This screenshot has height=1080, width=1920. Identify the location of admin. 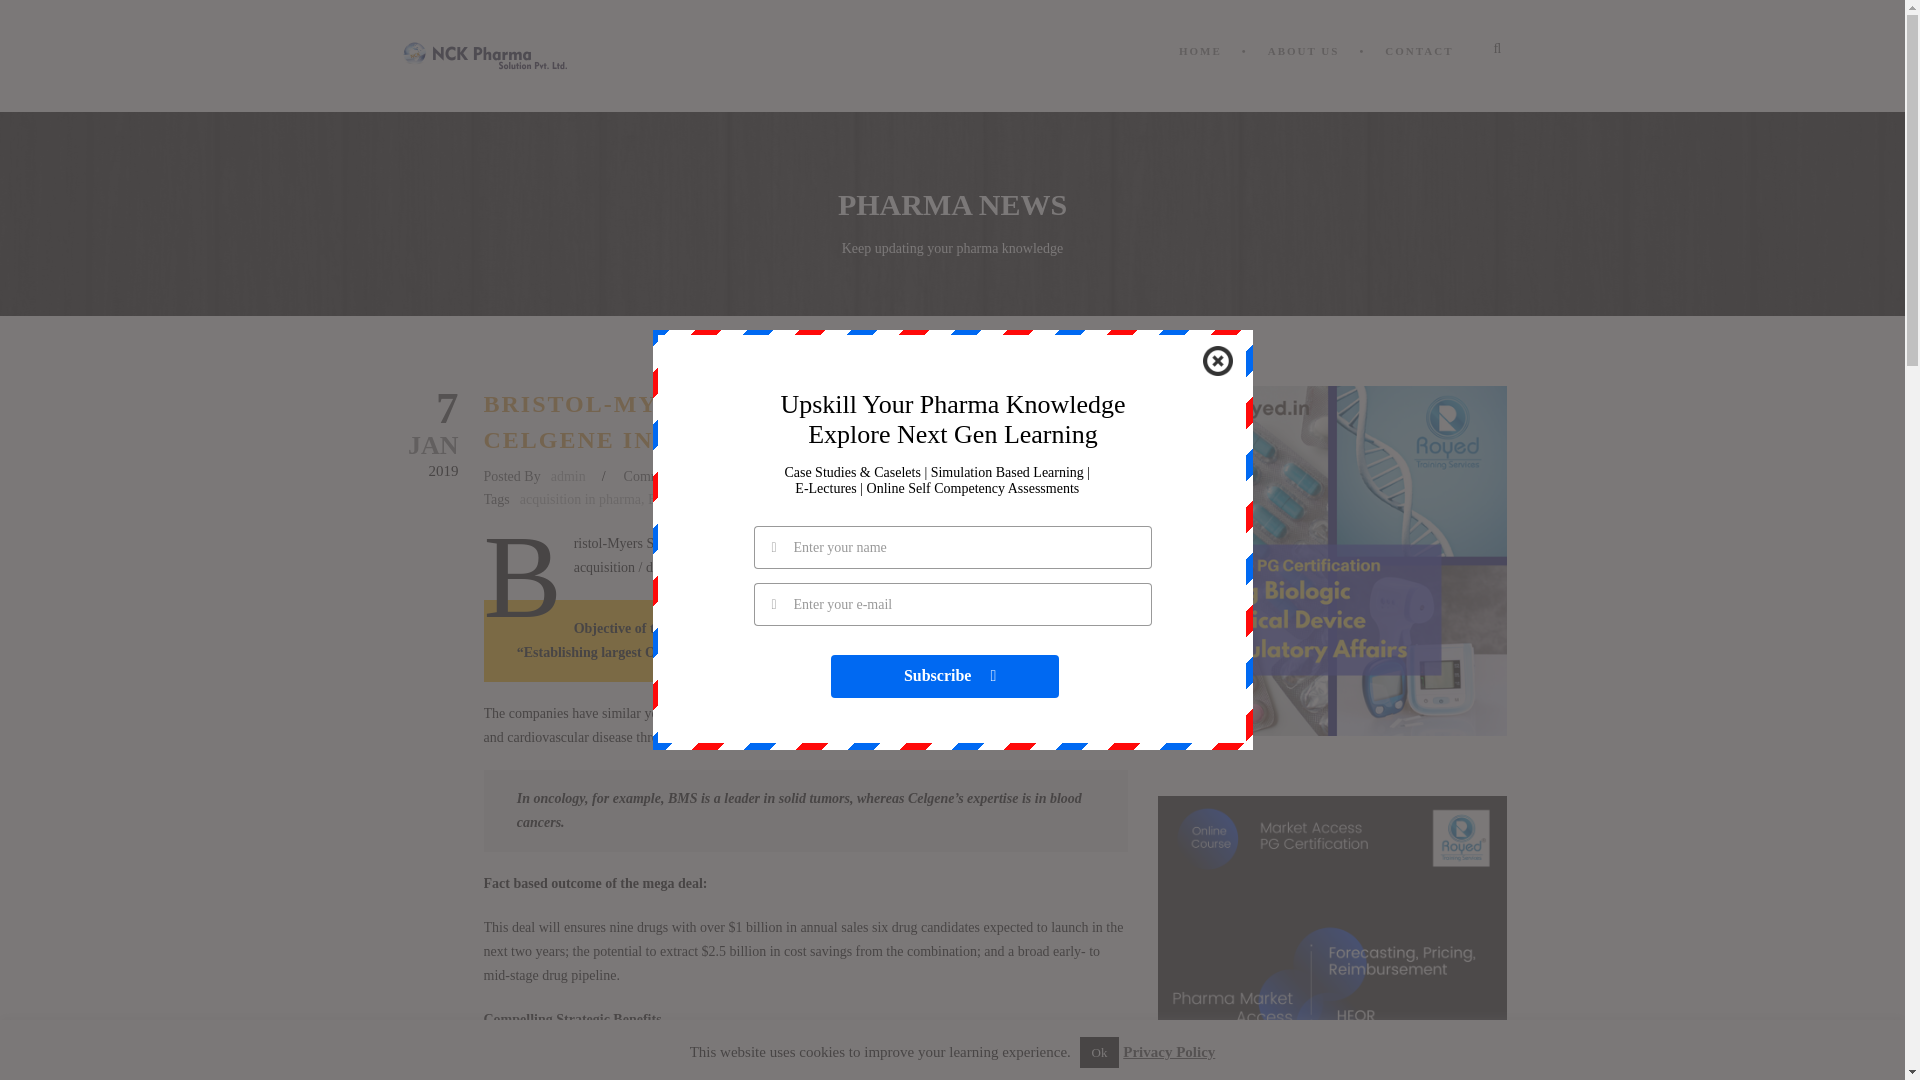
(568, 476).